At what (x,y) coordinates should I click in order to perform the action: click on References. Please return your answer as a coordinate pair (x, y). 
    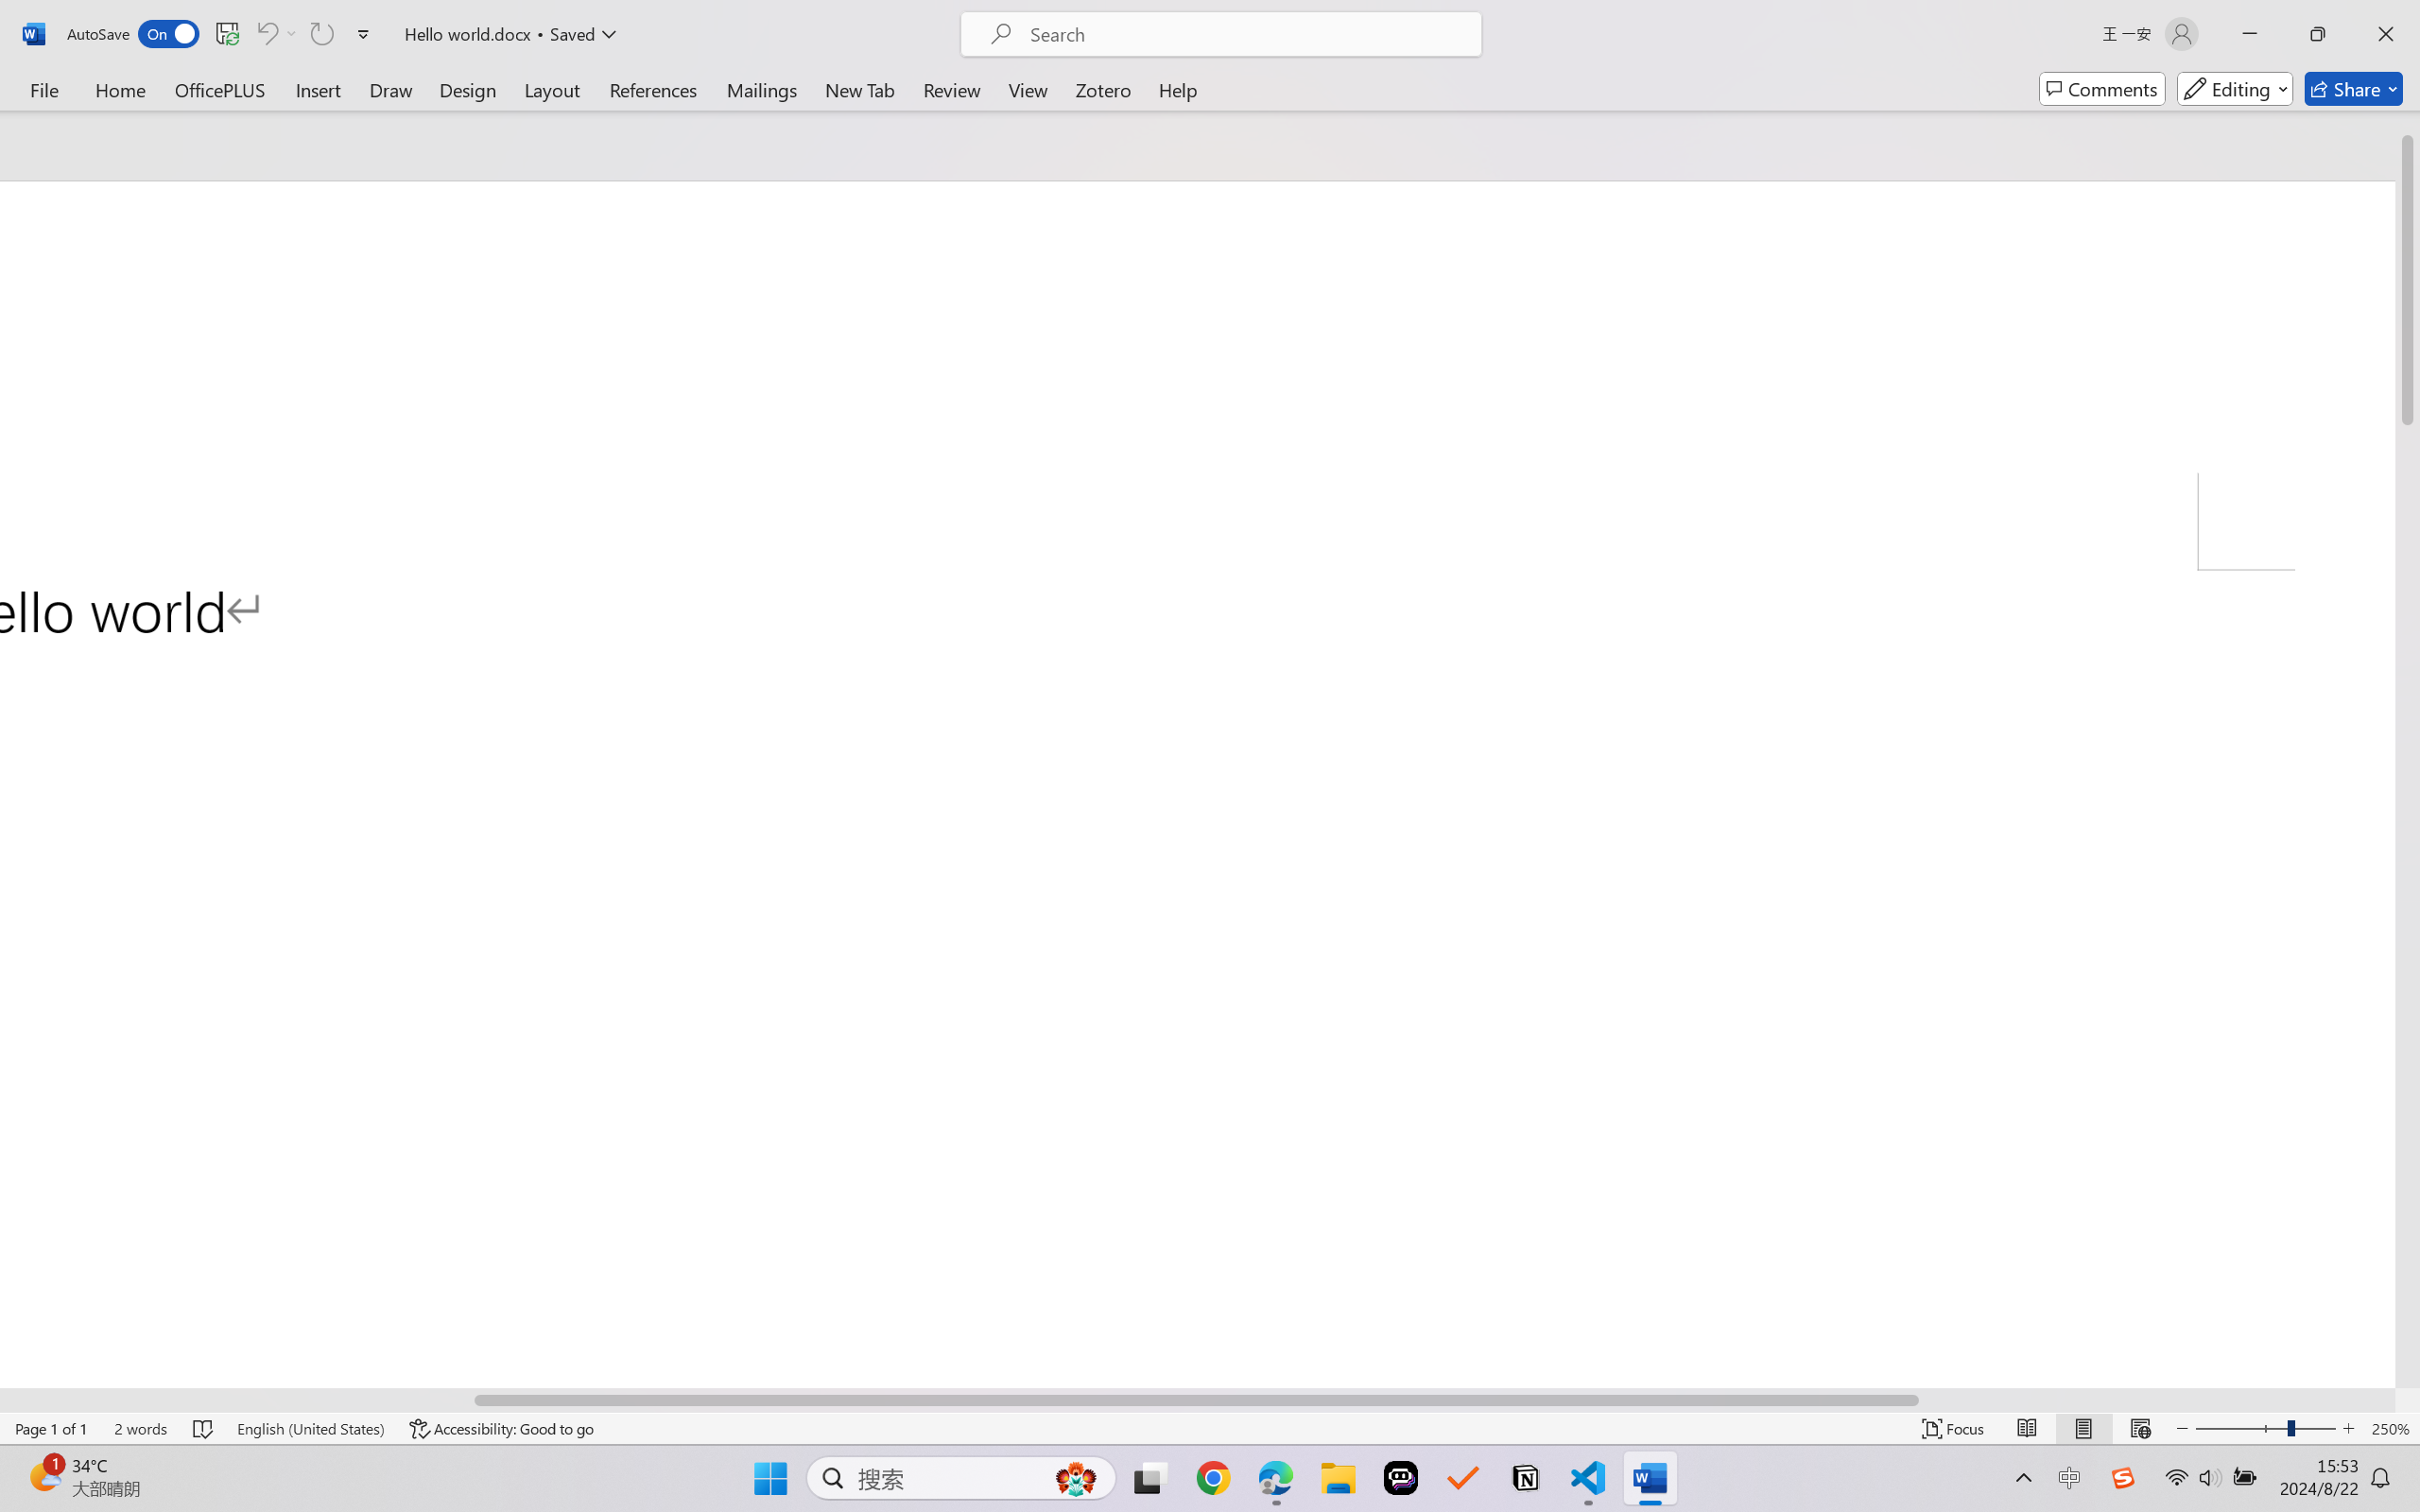
    Looking at the image, I should click on (654, 89).